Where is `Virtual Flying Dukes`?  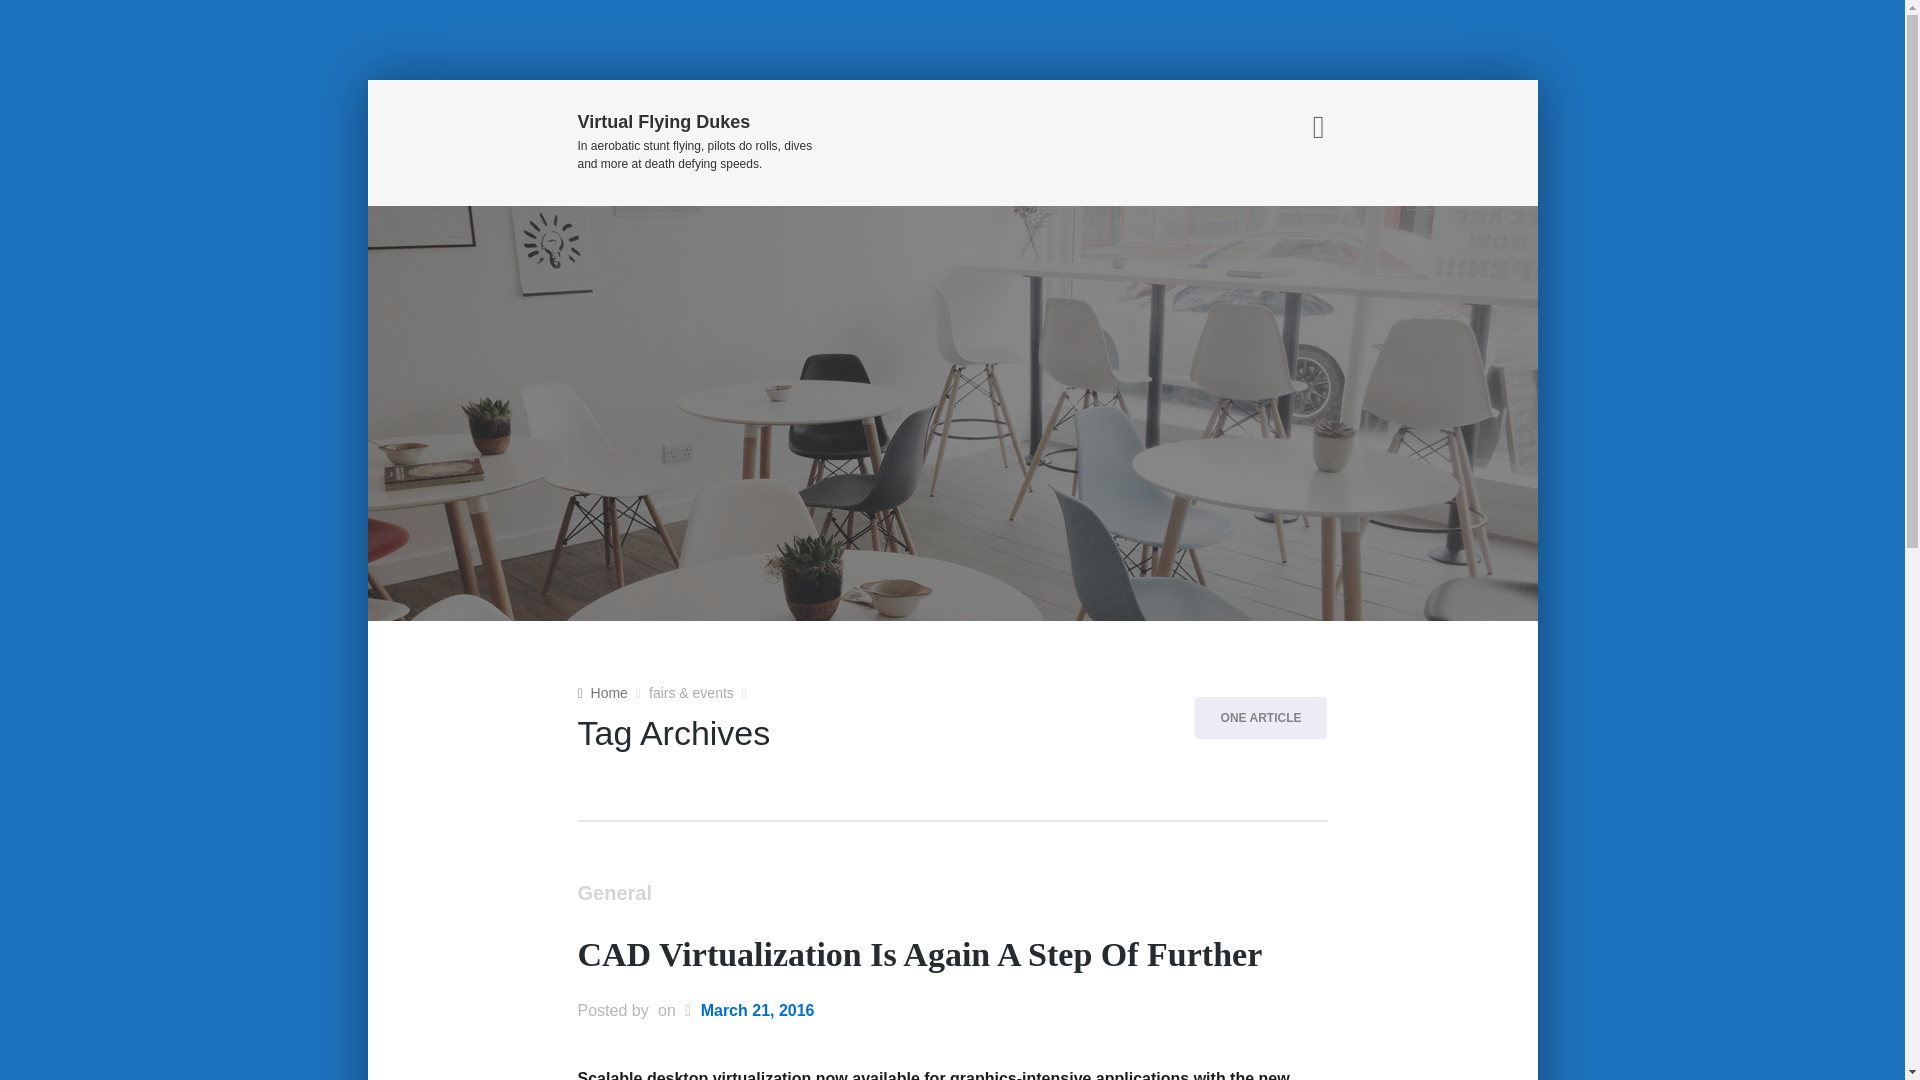 Virtual Flying Dukes is located at coordinates (694, 124).